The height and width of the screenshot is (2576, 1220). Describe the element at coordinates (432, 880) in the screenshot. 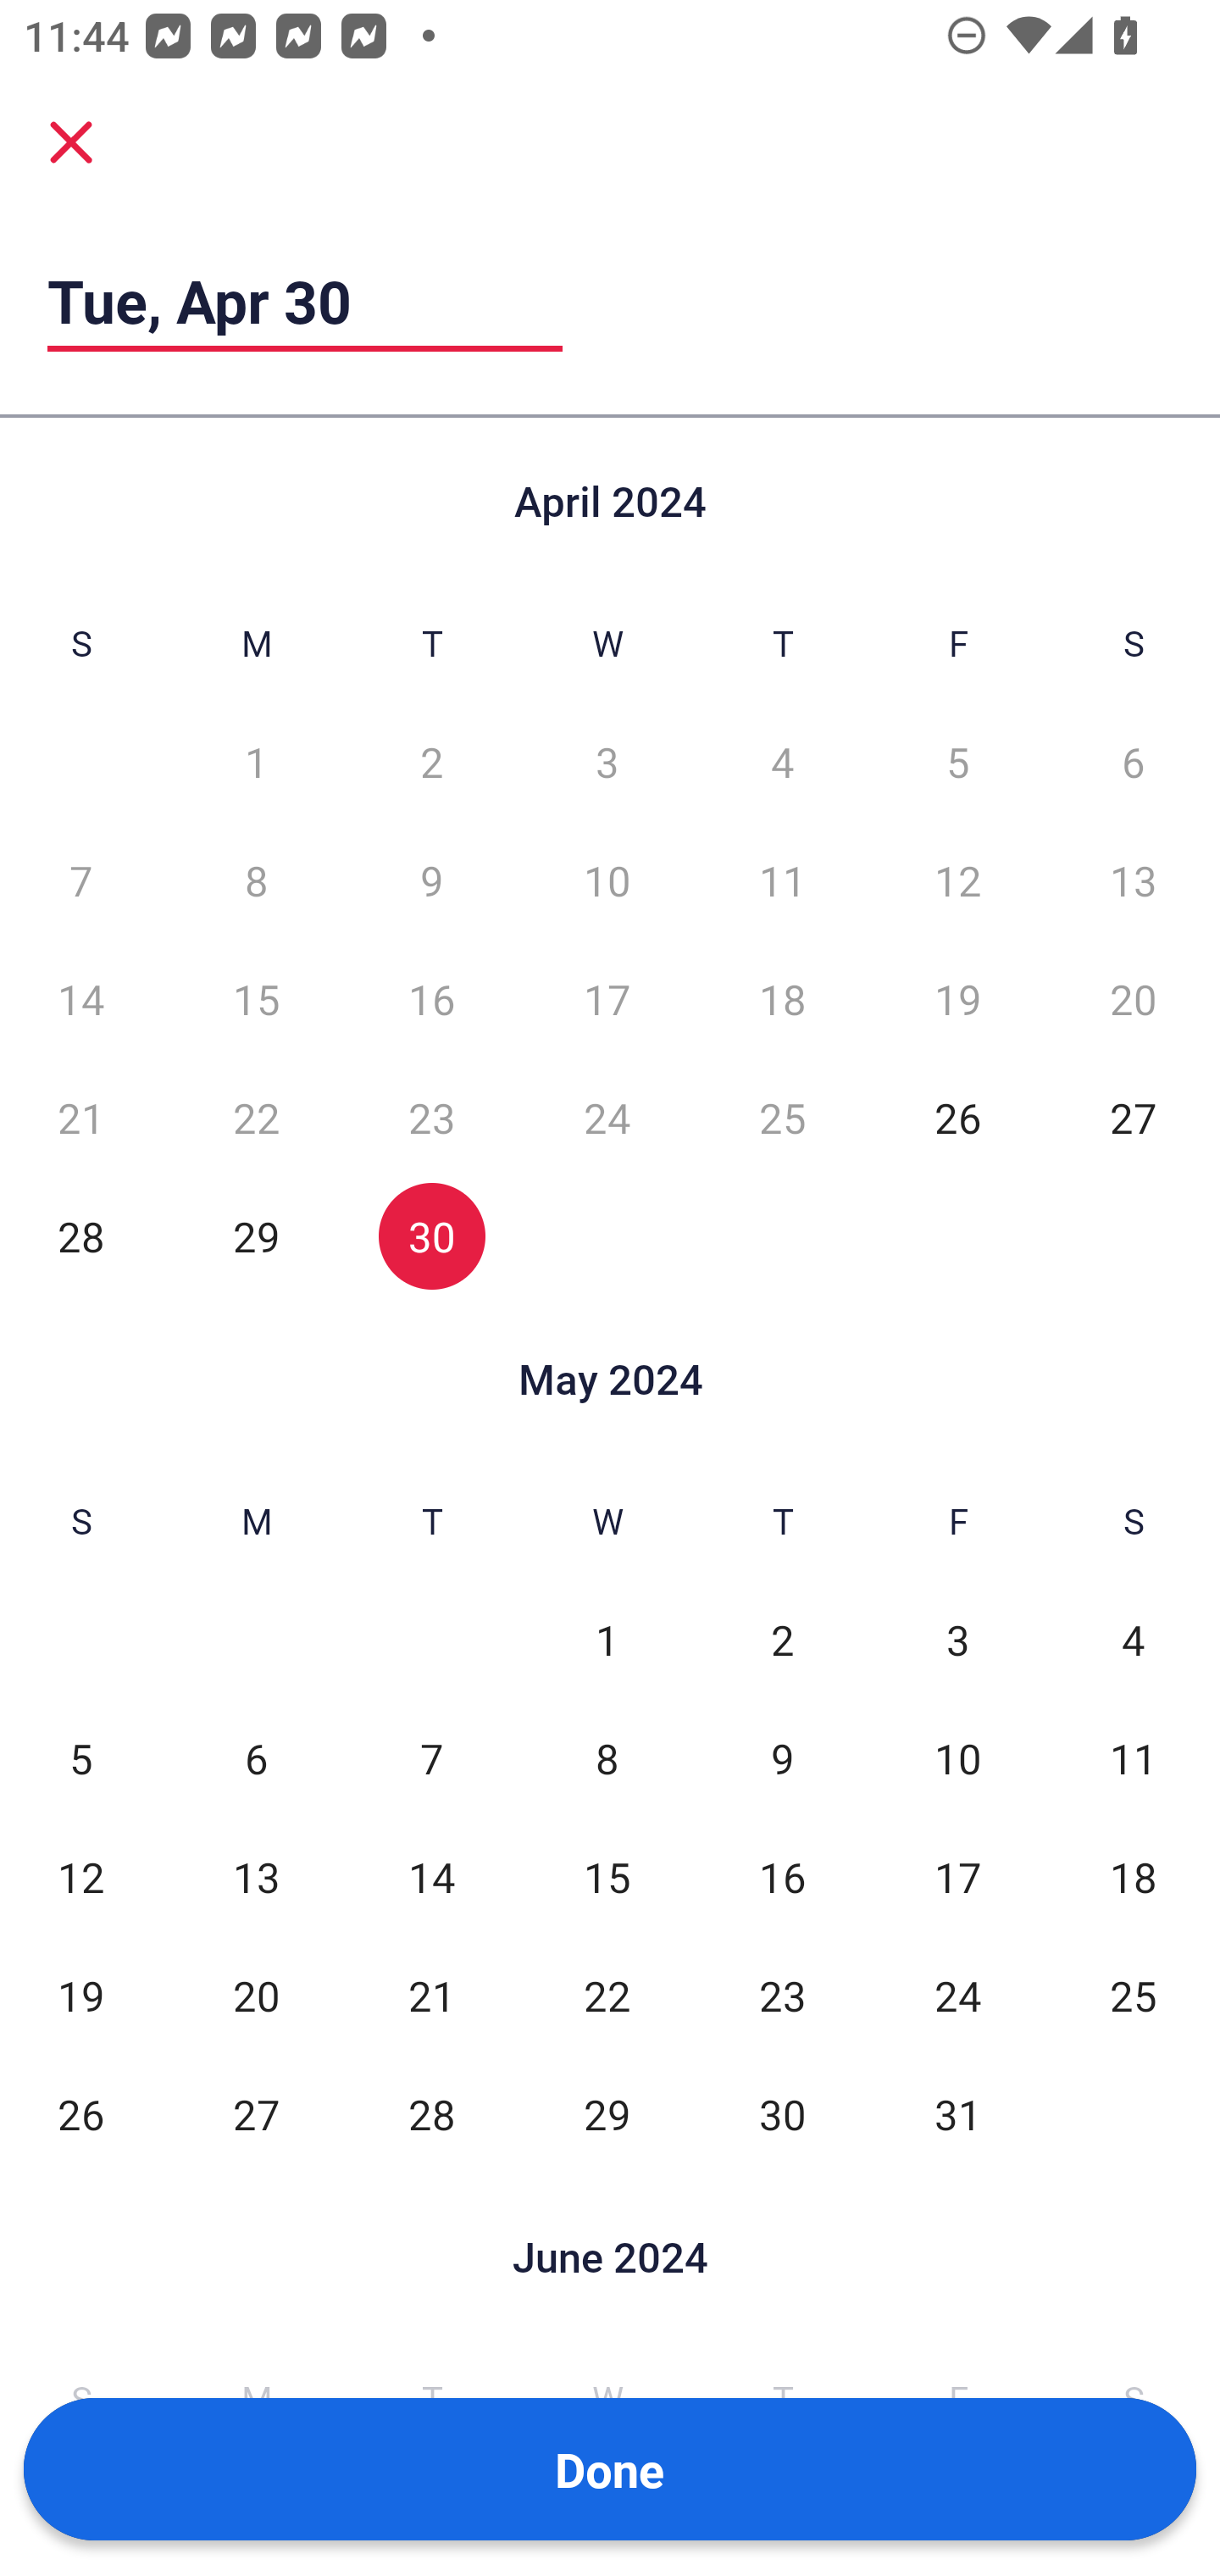

I see `9 Tue, Apr 9, Not Selected` at that location.